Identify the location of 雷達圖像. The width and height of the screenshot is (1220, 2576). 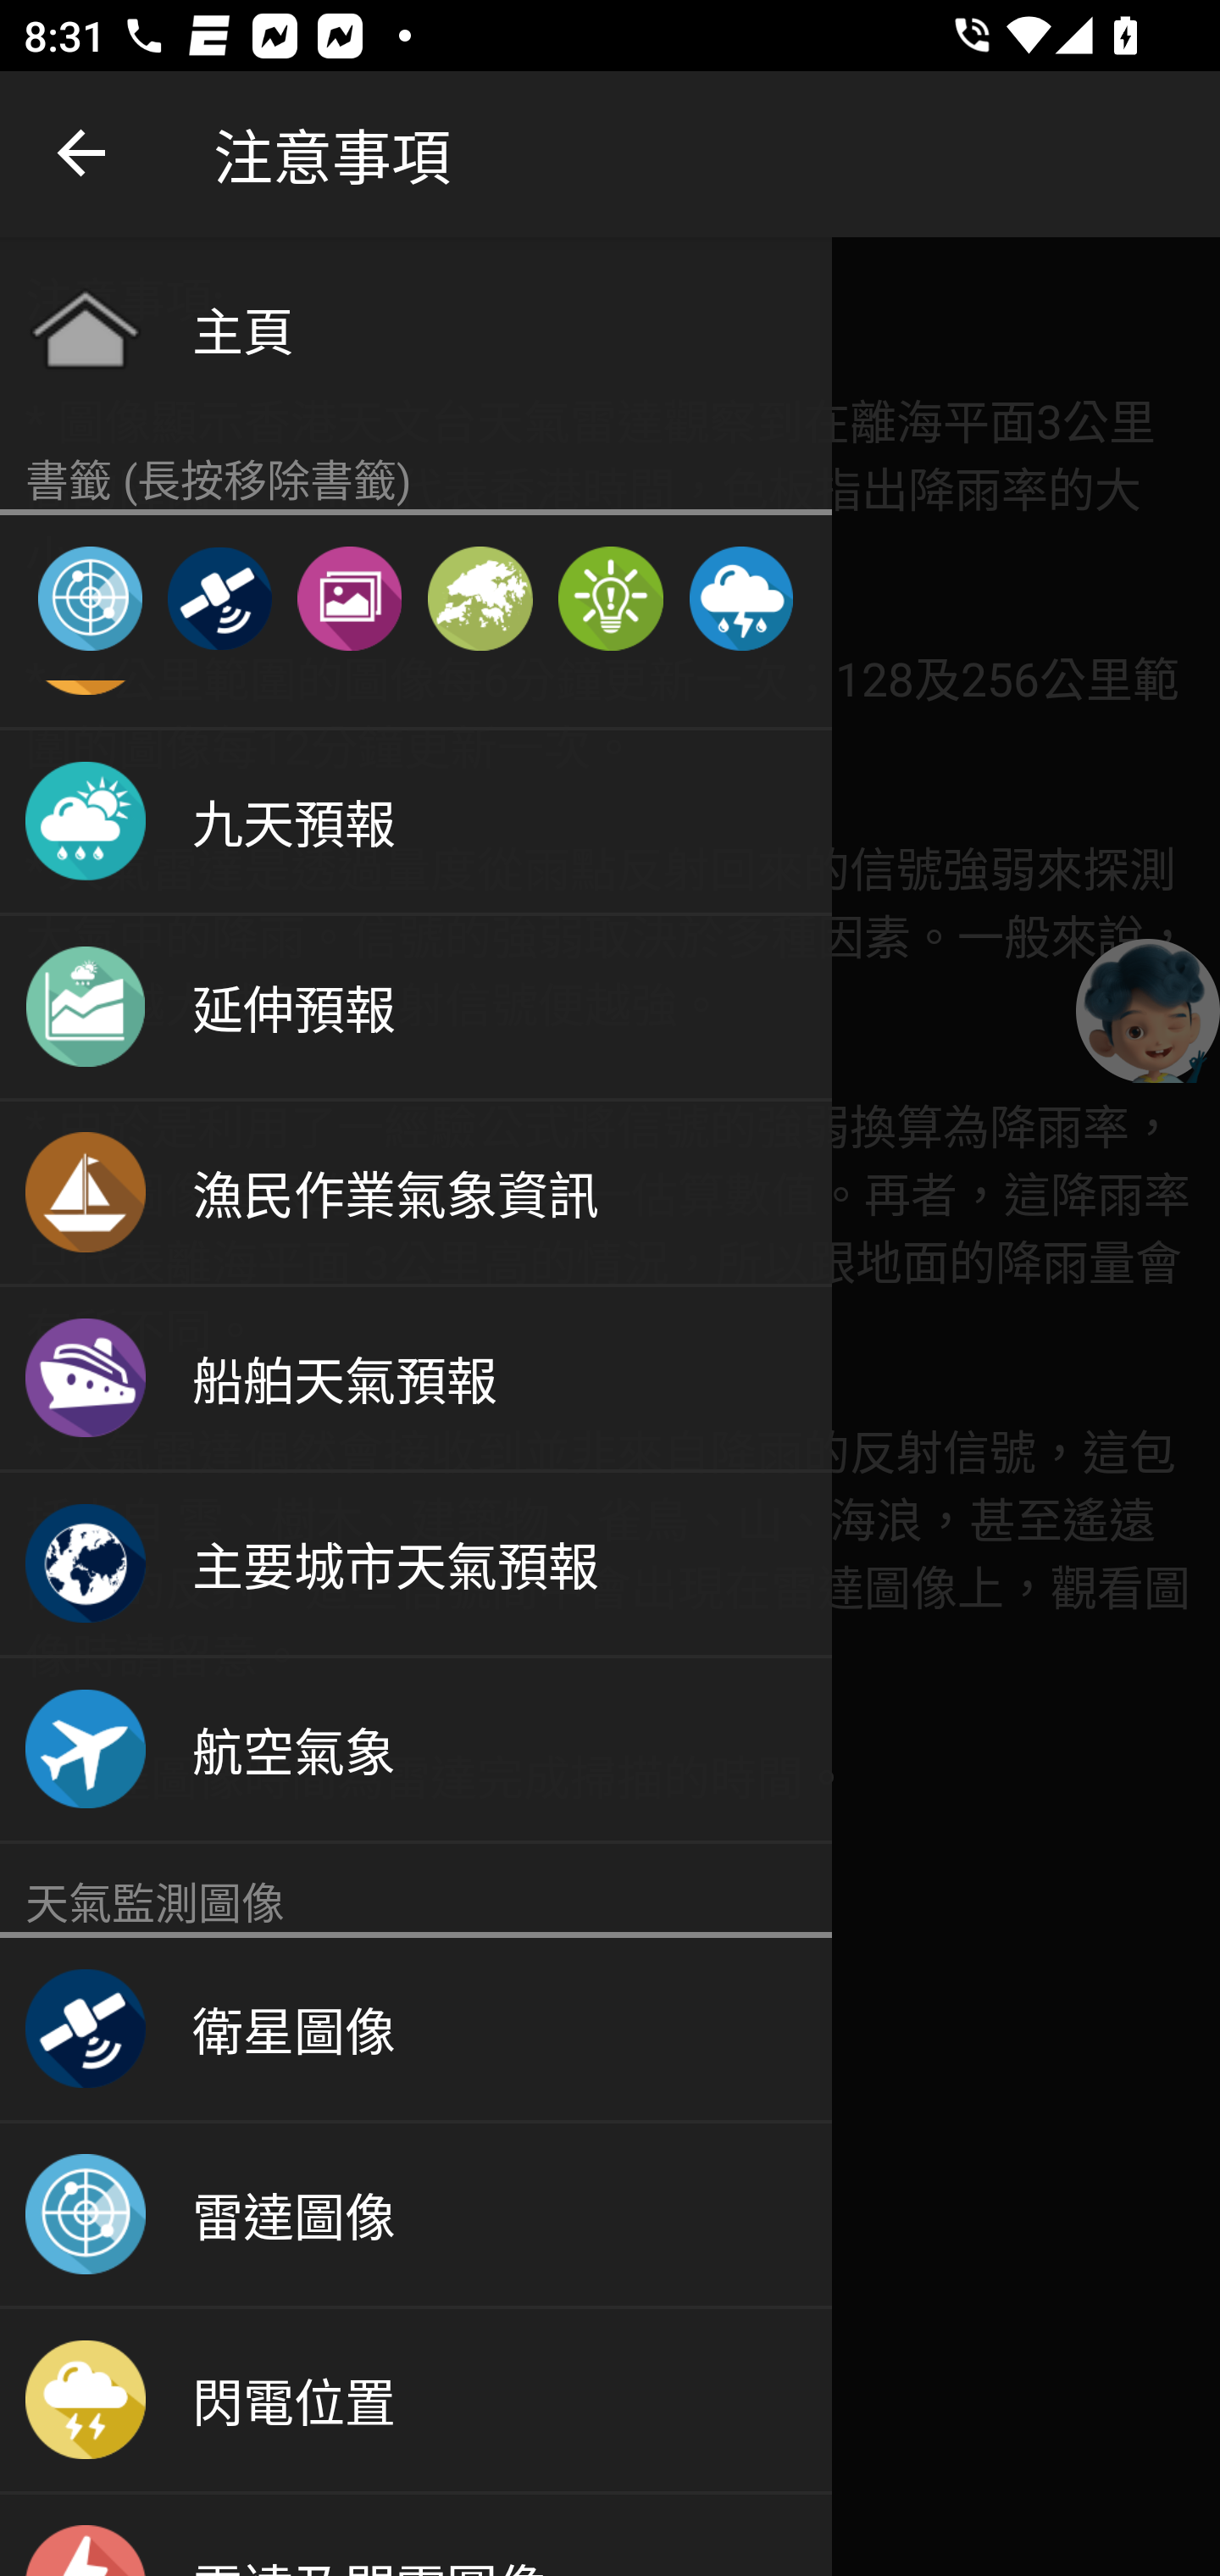
(416, 2215).